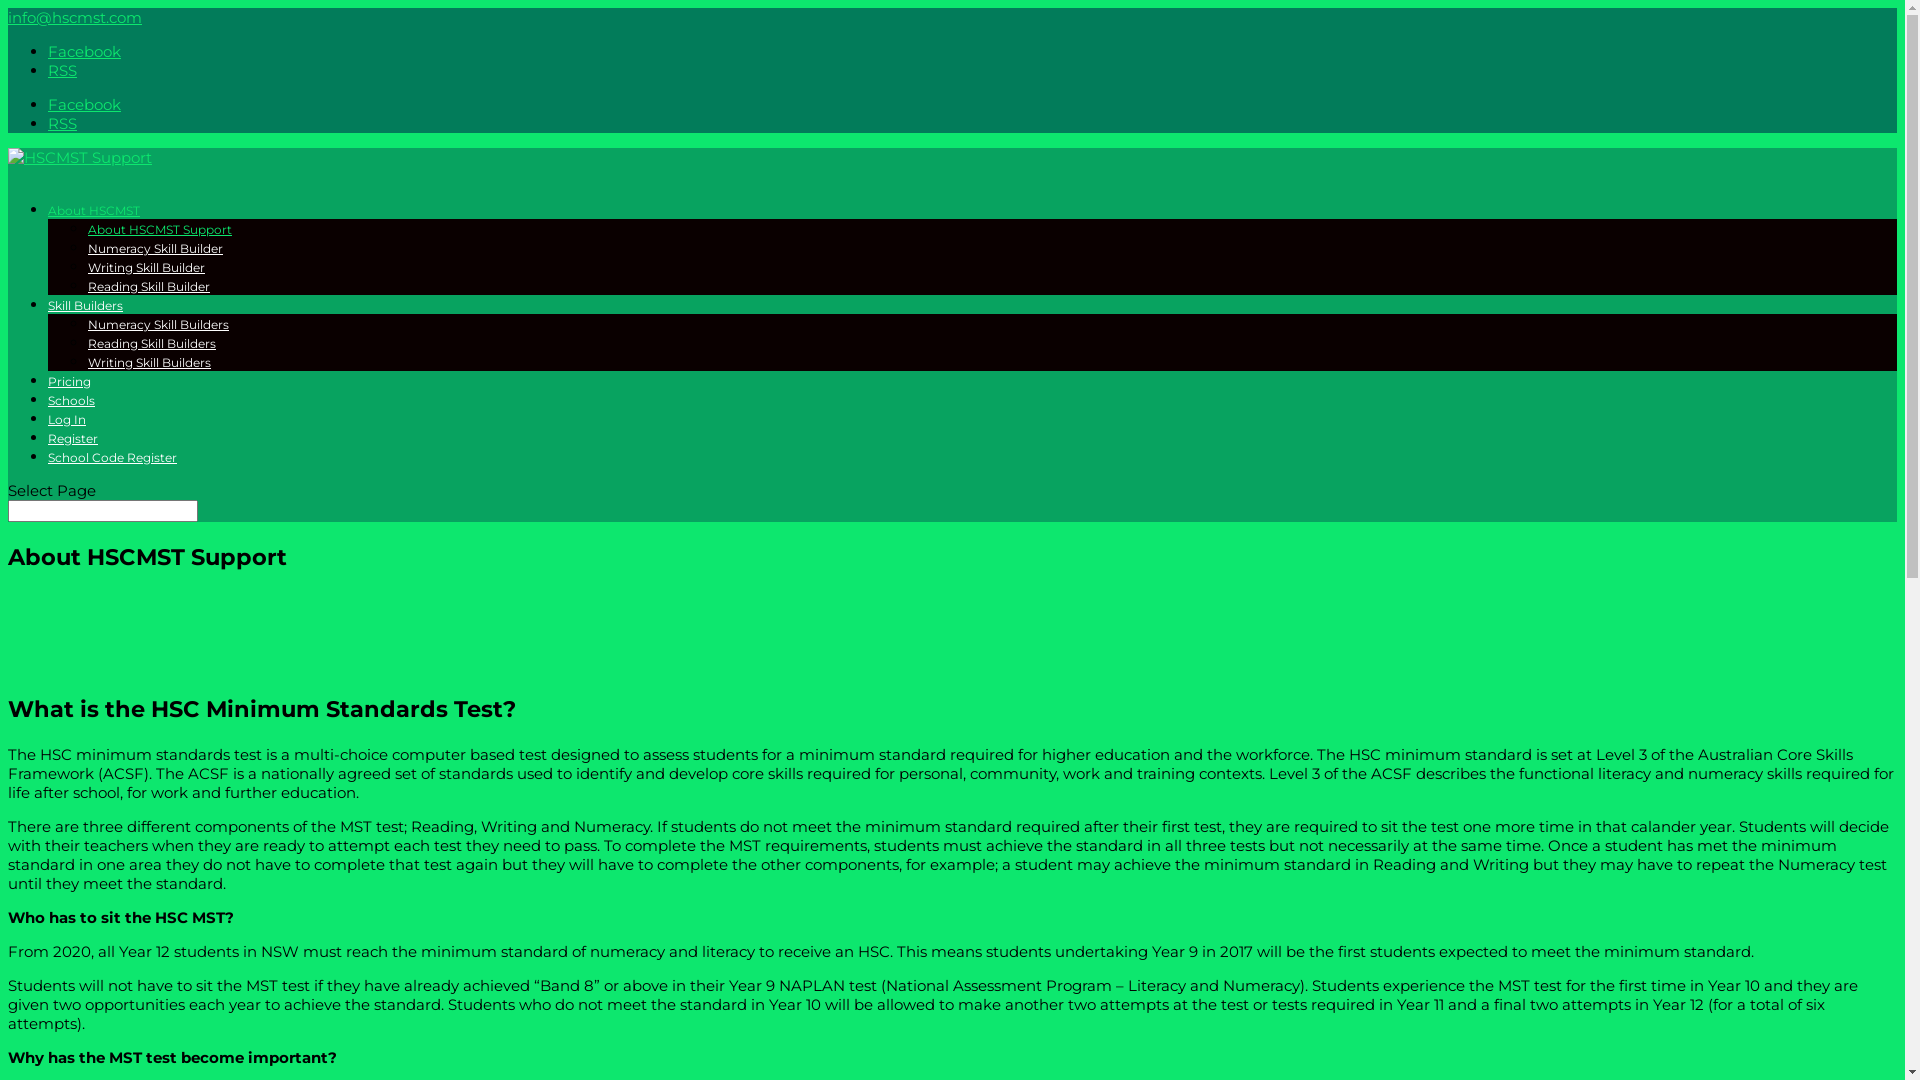 This screenshot has height=1080, width=1920. Describe the element at coordinates (67, 428) in the screenshot. I see `Log In` at that location.